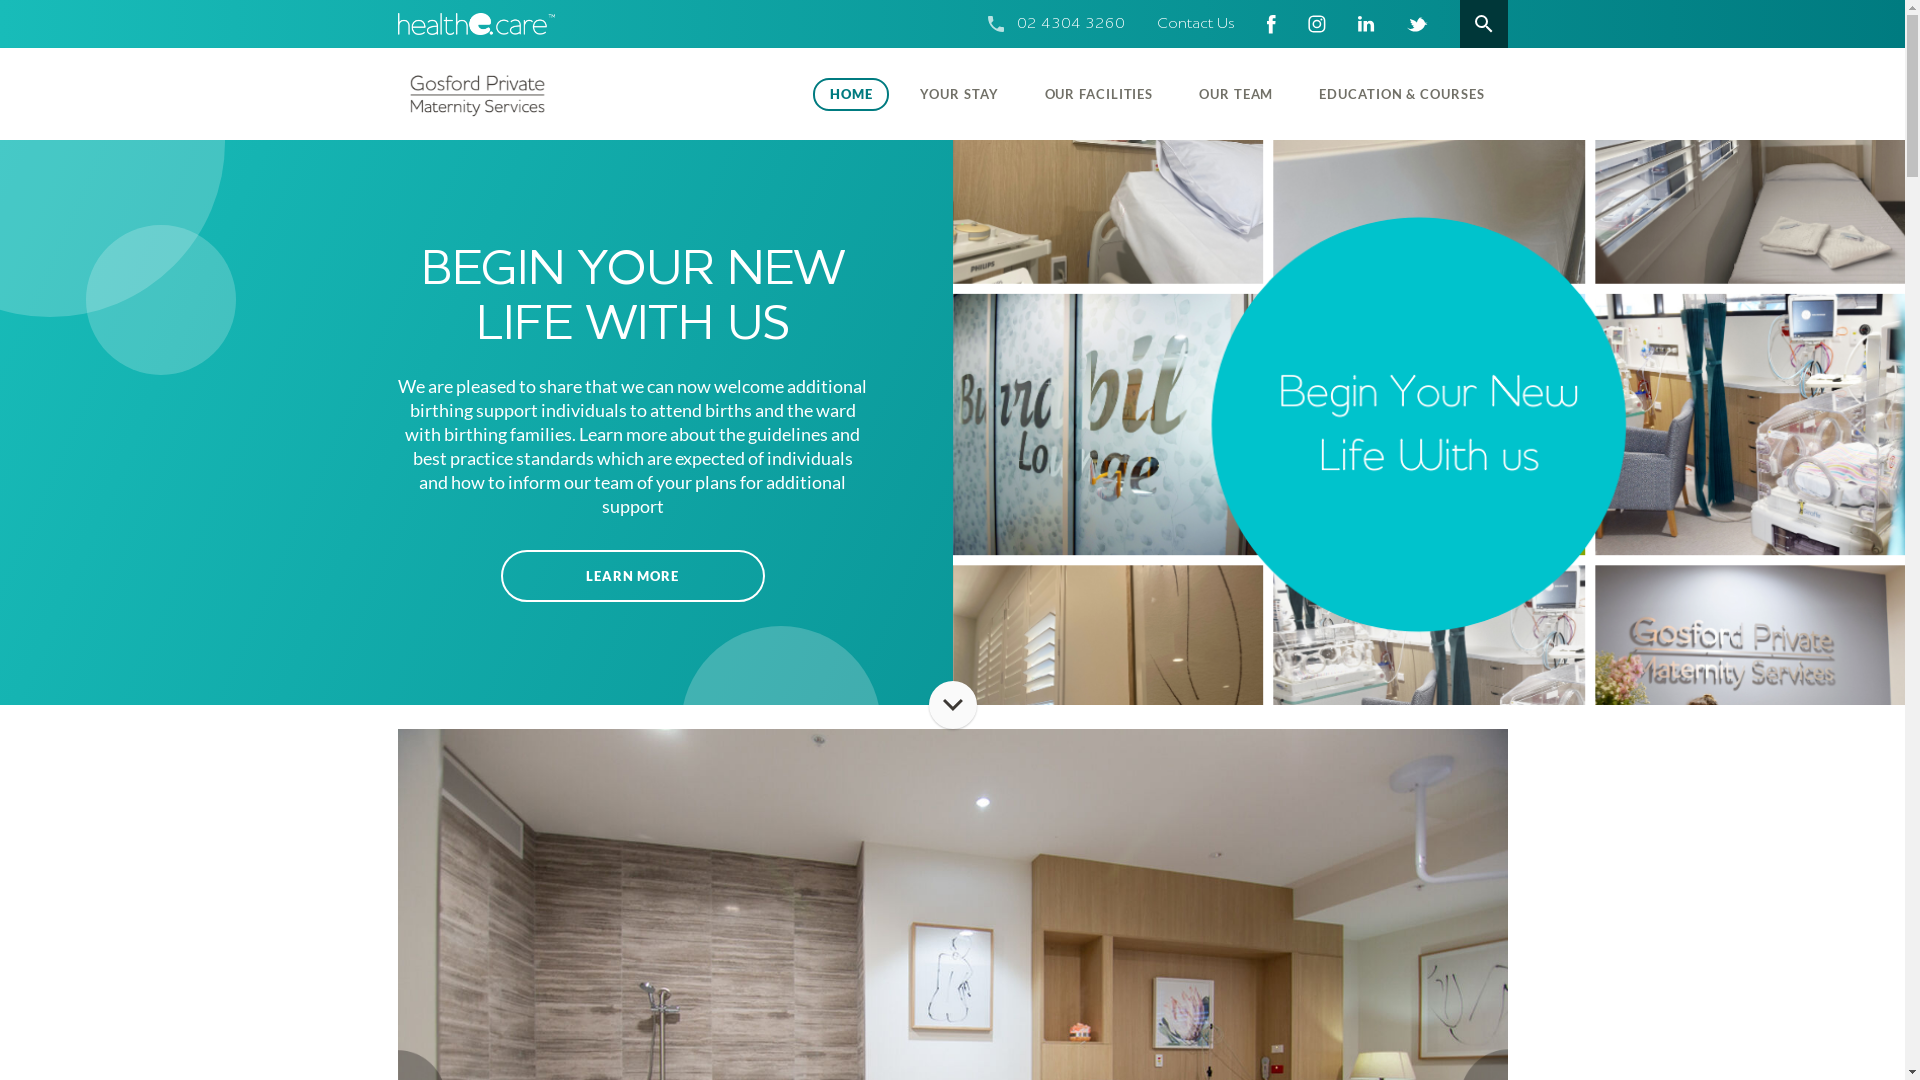 Image resolution: width=1920 pixels, height=1080 pixels. What do you see at coordinates (1317, 24) in the screenshot?
I see `instagram page - gosfordprivate` at bounding box center [1317, 24].